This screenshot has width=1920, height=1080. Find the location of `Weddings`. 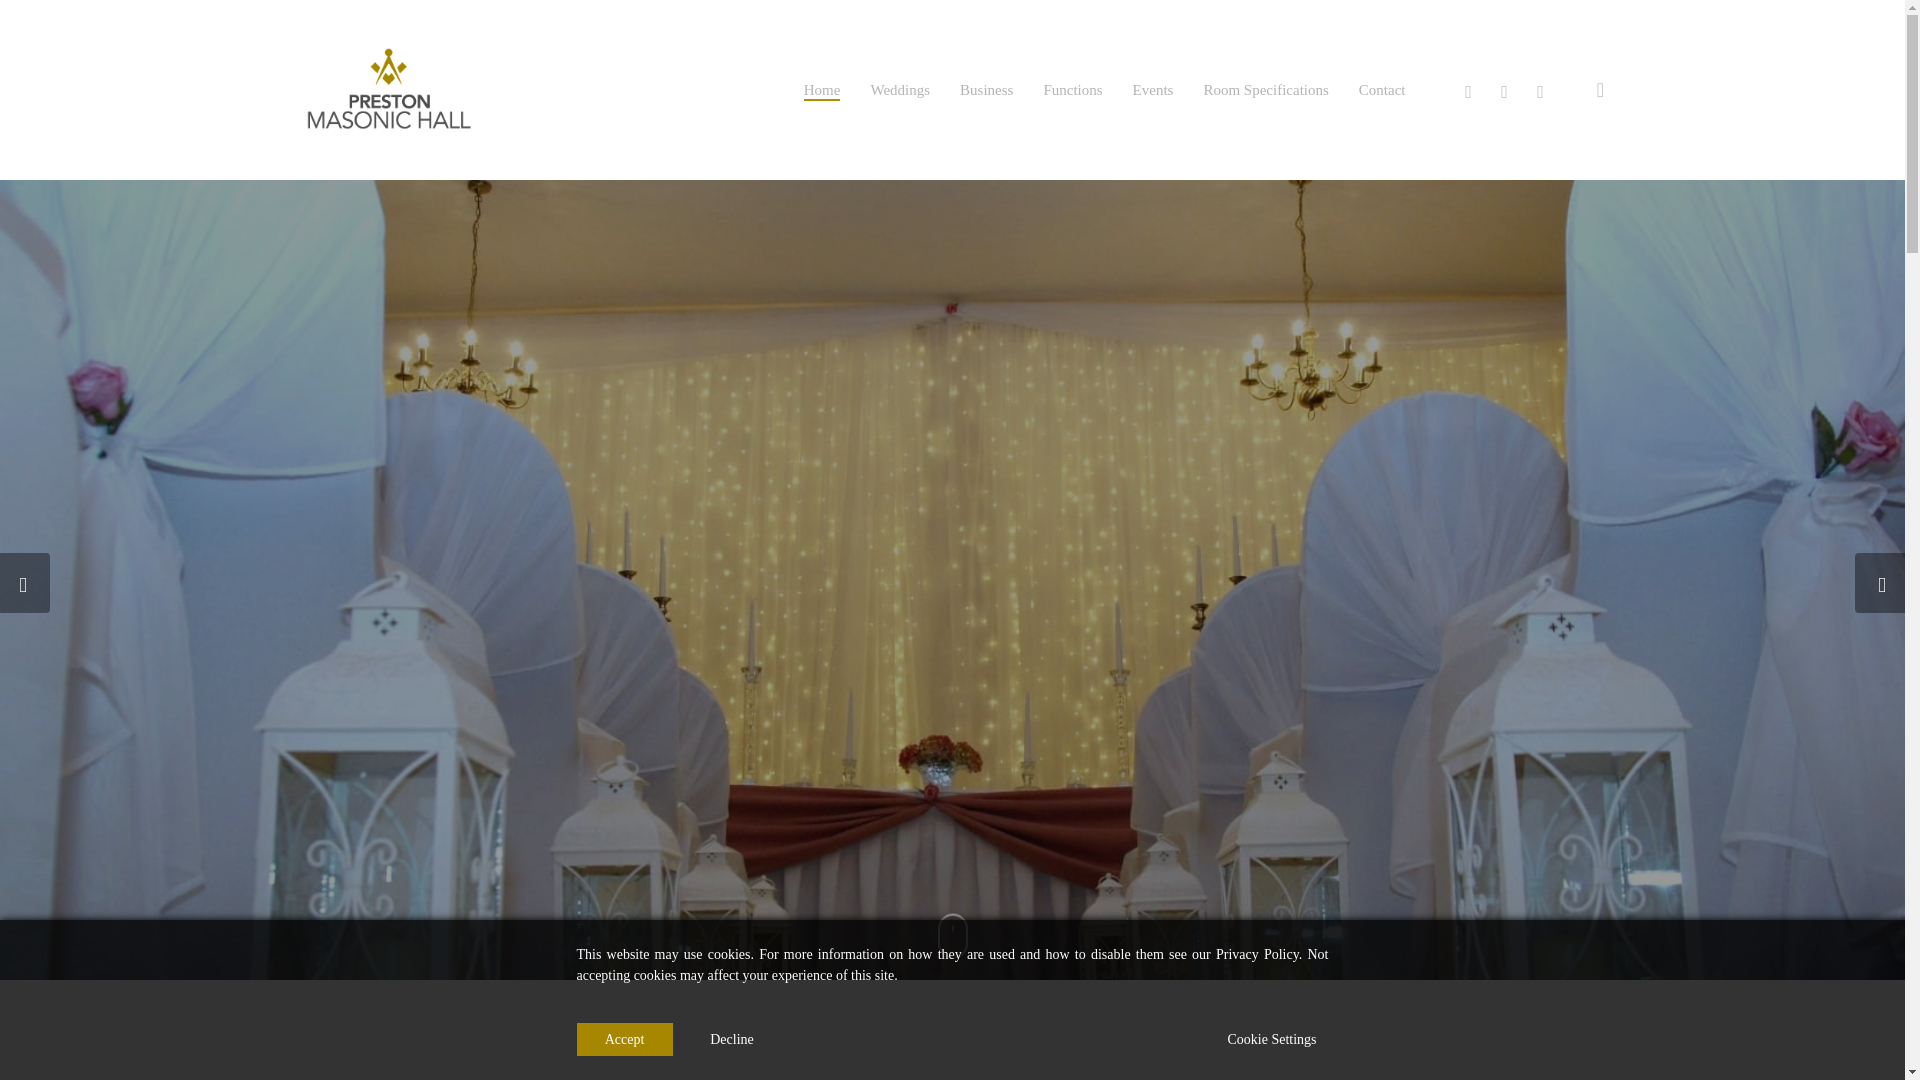

Weddings is located at coordinates (899, 90).